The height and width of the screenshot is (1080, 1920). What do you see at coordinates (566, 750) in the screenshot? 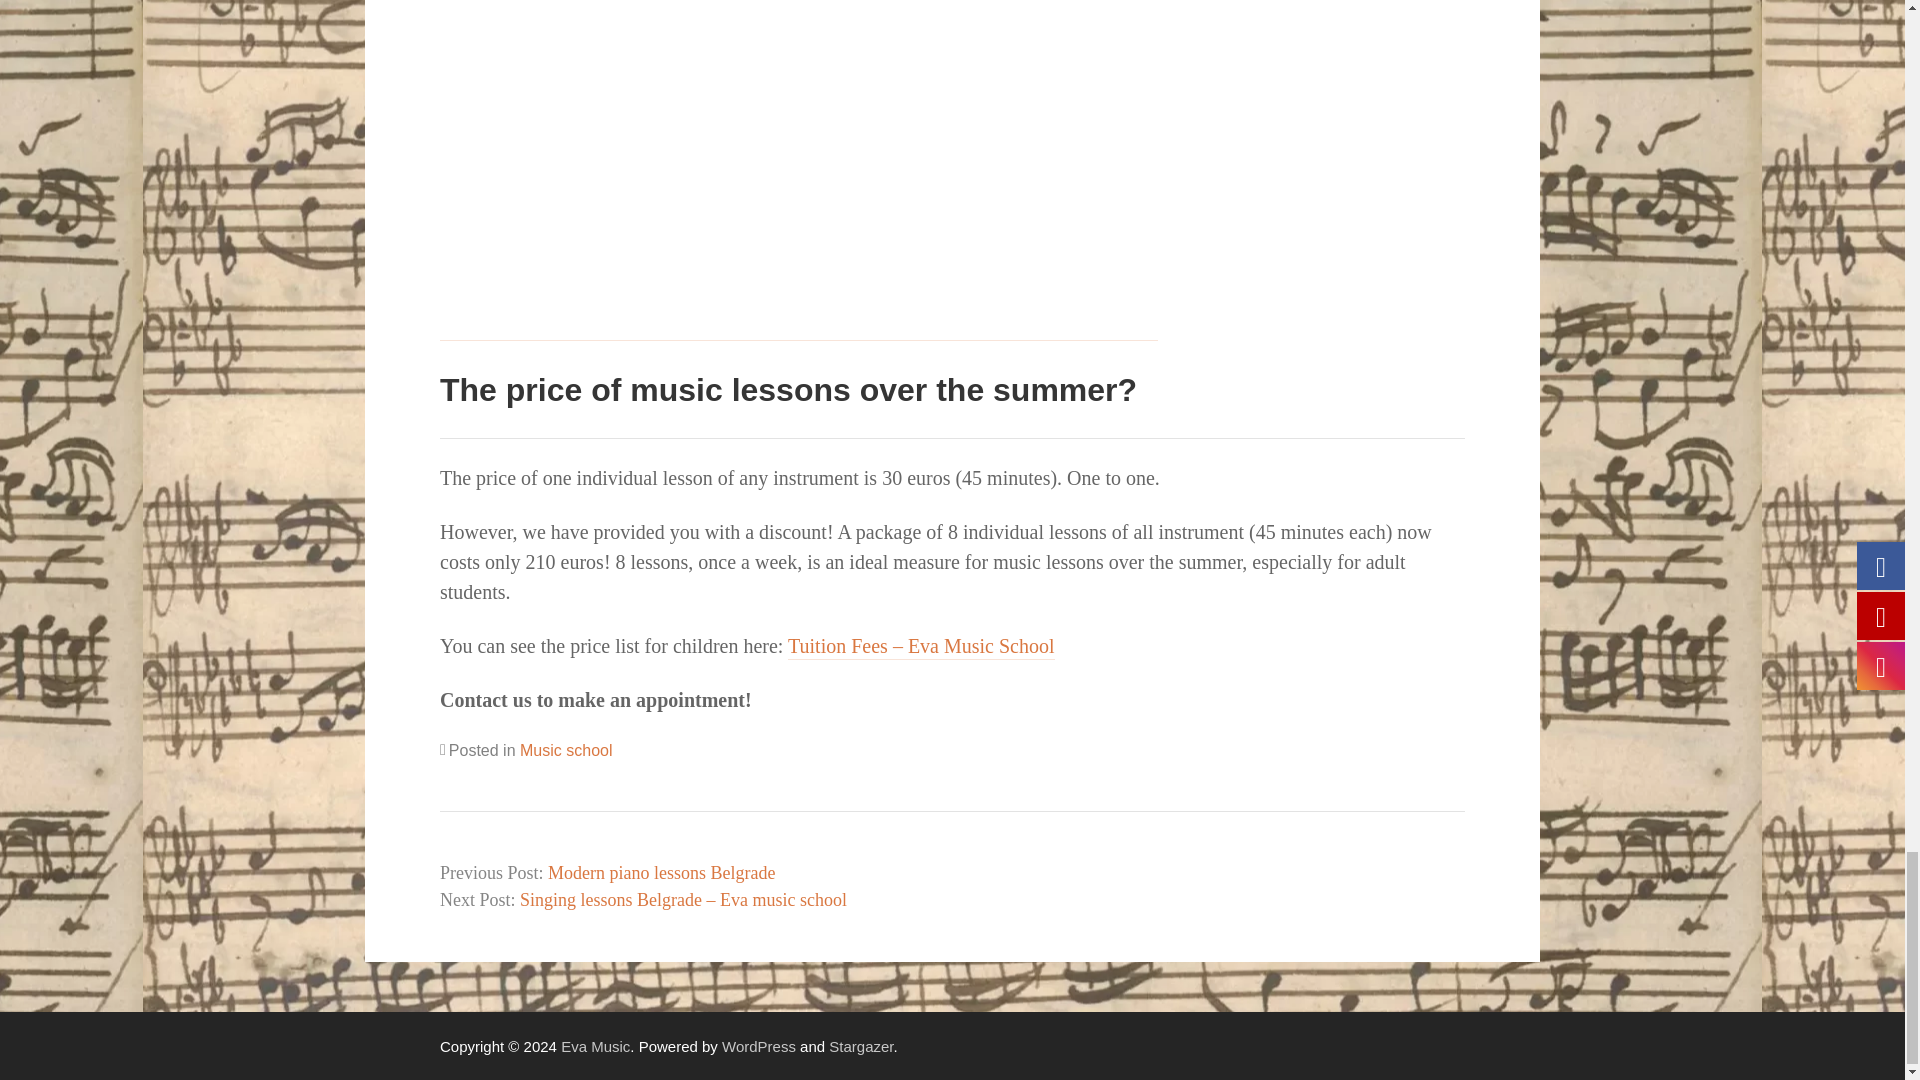
I see `Music school` at bounding box center [566, 750].